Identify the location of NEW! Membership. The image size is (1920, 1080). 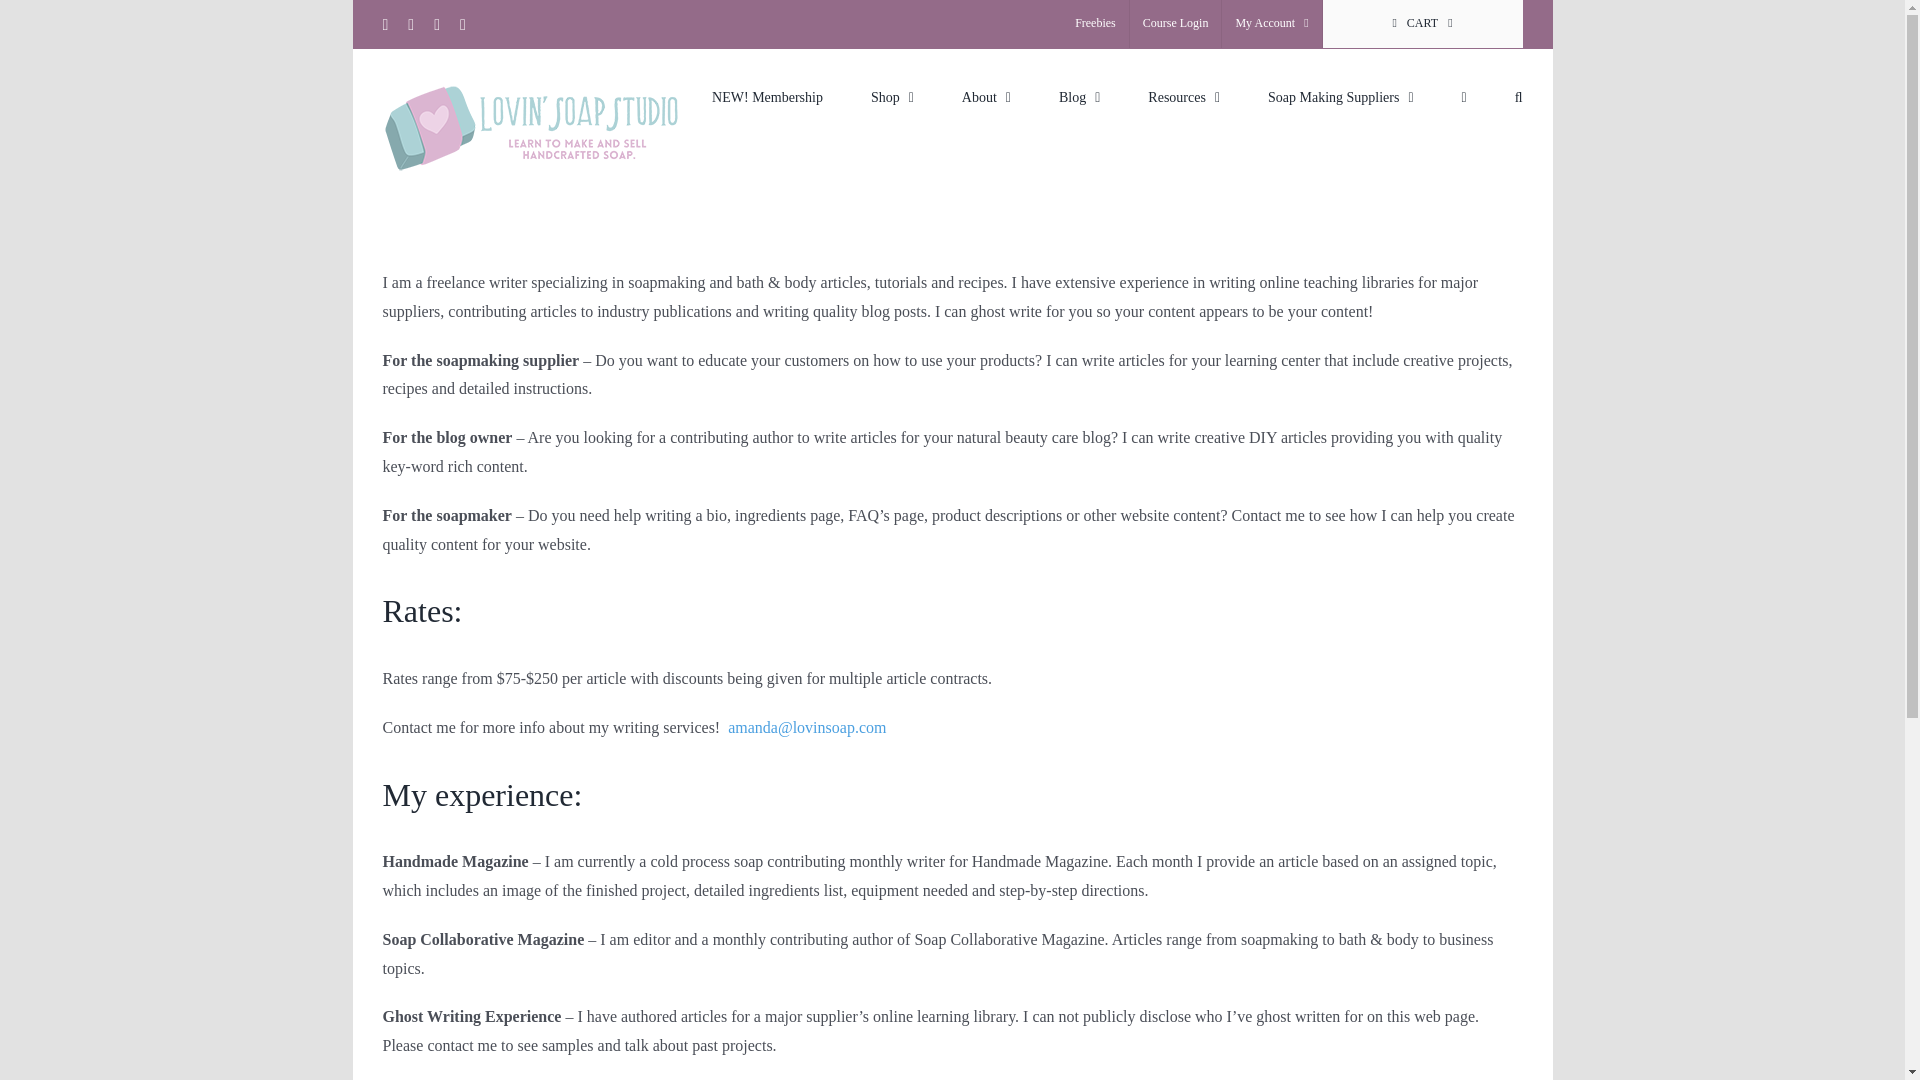
(768, 95).